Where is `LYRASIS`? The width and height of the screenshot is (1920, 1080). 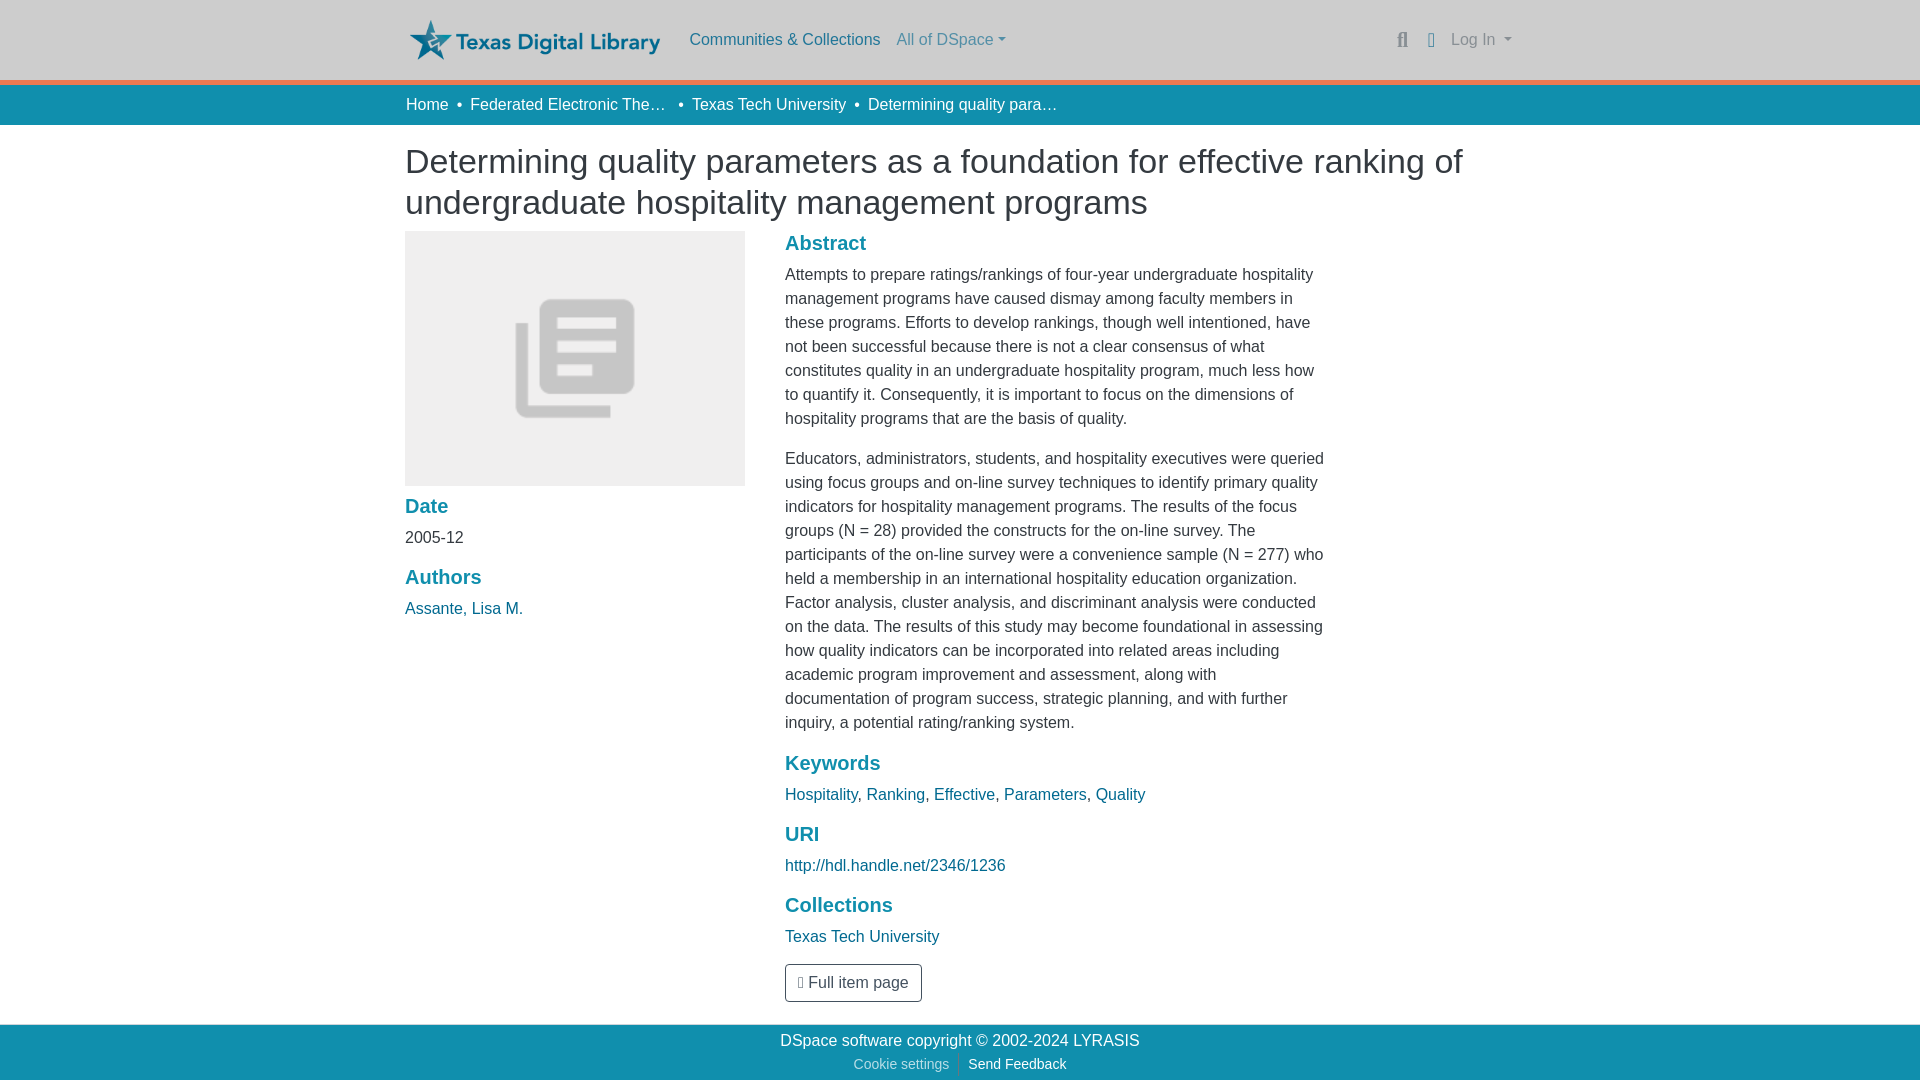
LYRASIS is located at coordinates (1106, 1040).